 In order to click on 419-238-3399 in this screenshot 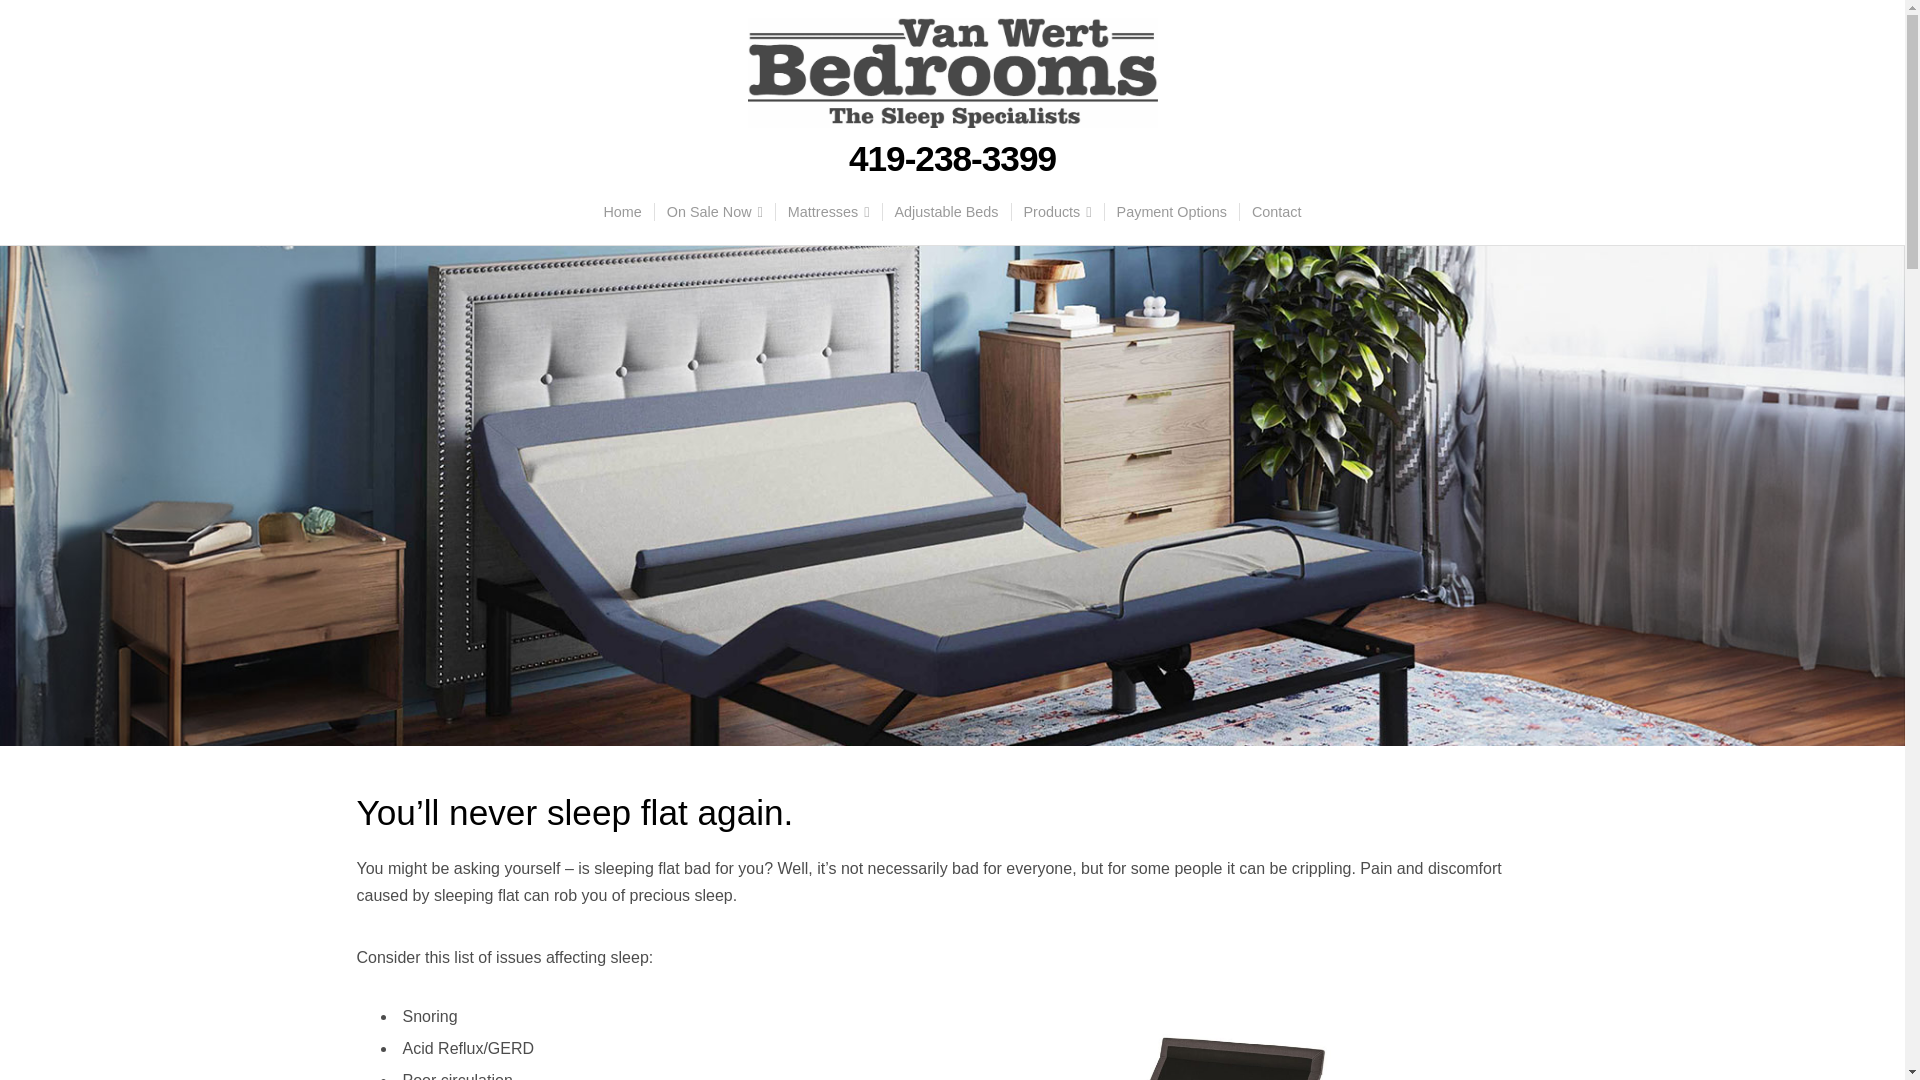, I will do `click(952, 160)`.